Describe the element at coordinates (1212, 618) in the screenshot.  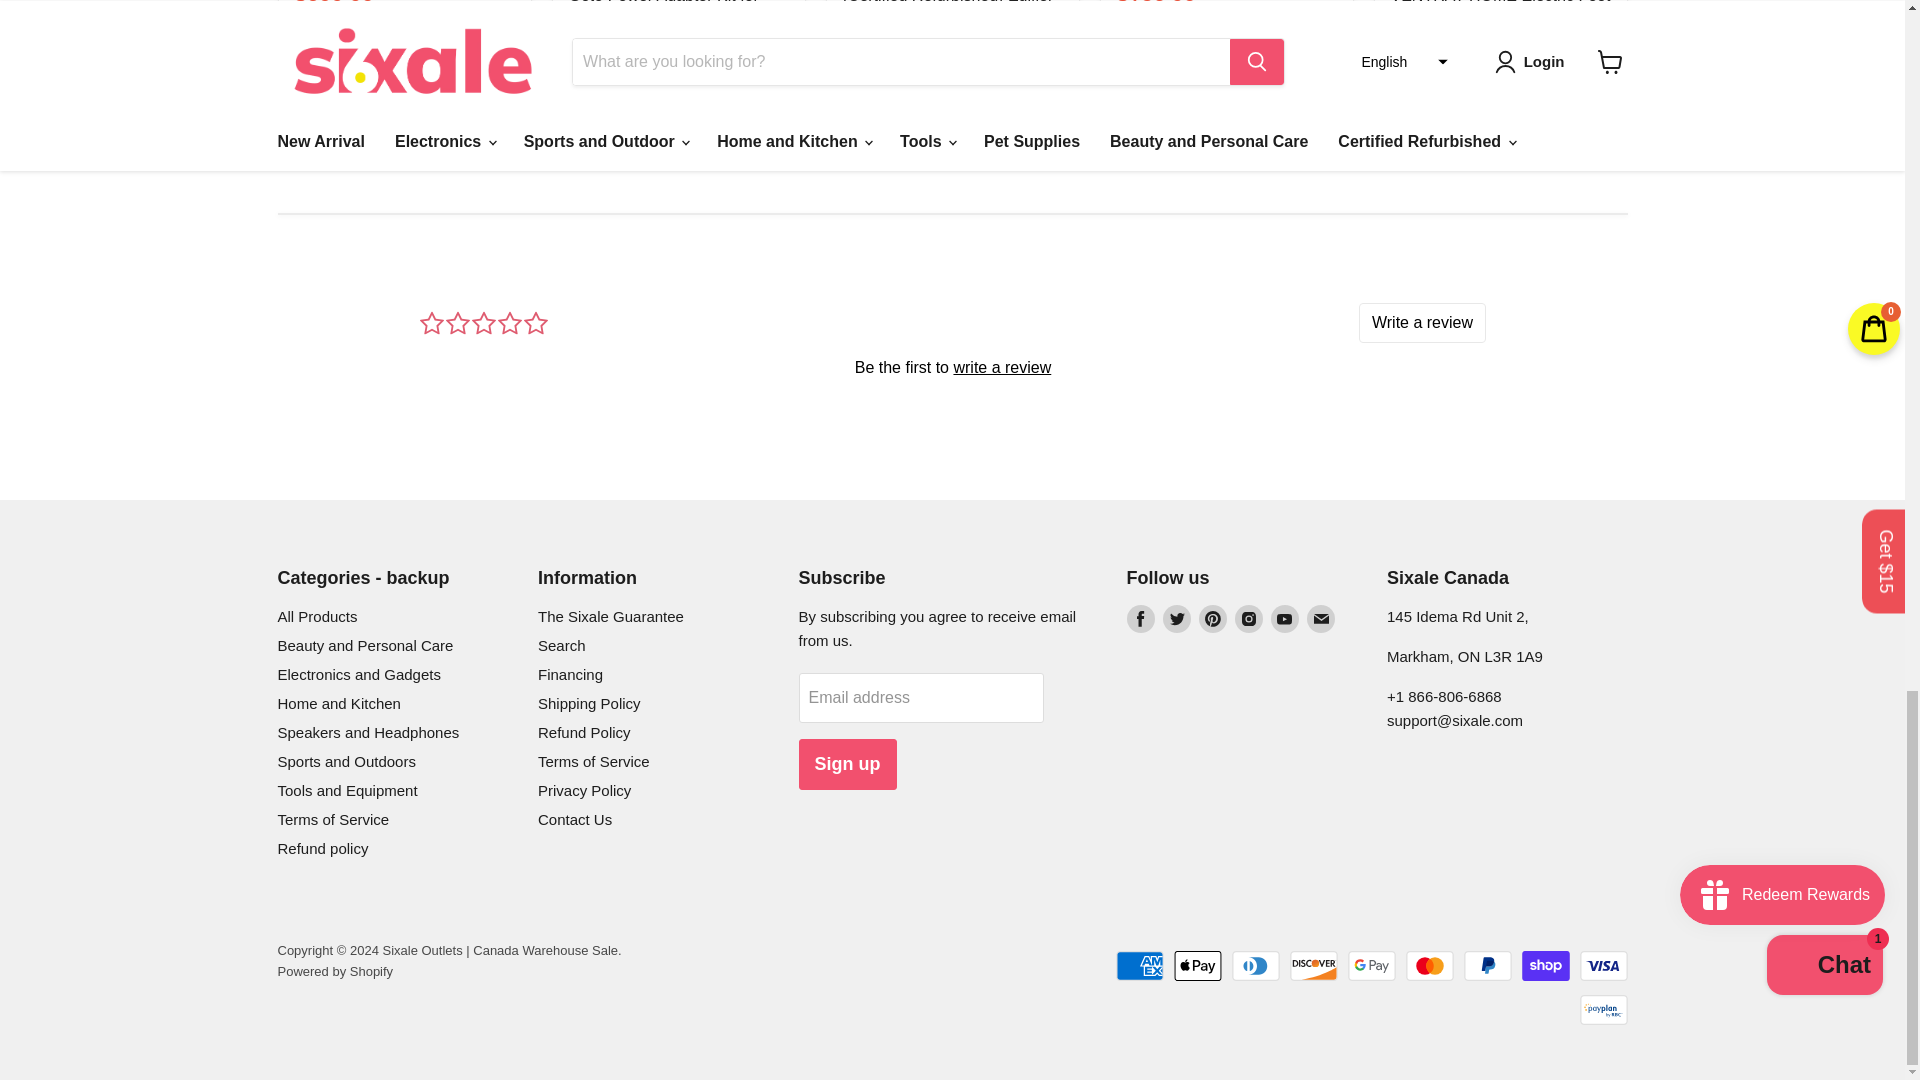
I see `Pinterest` at that location.